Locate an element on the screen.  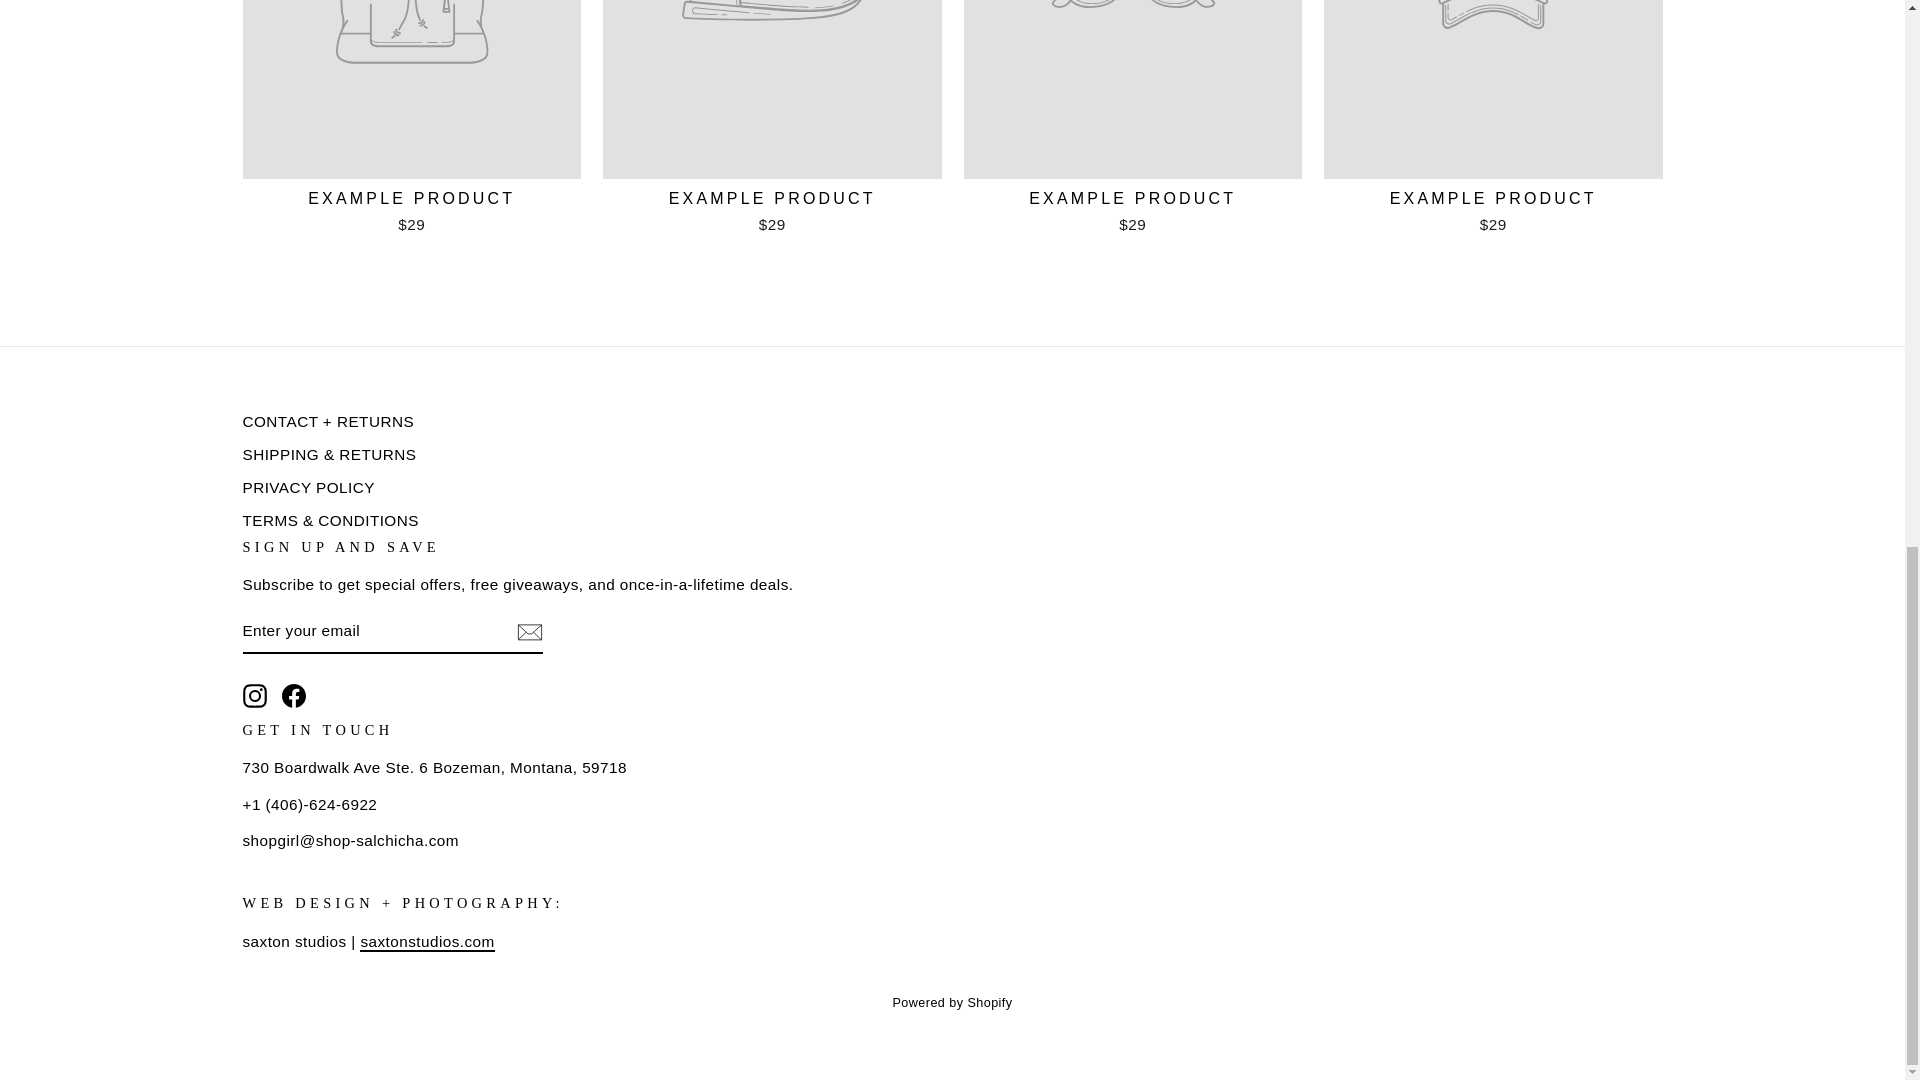
icon-email is located at coordinates (528, 632).